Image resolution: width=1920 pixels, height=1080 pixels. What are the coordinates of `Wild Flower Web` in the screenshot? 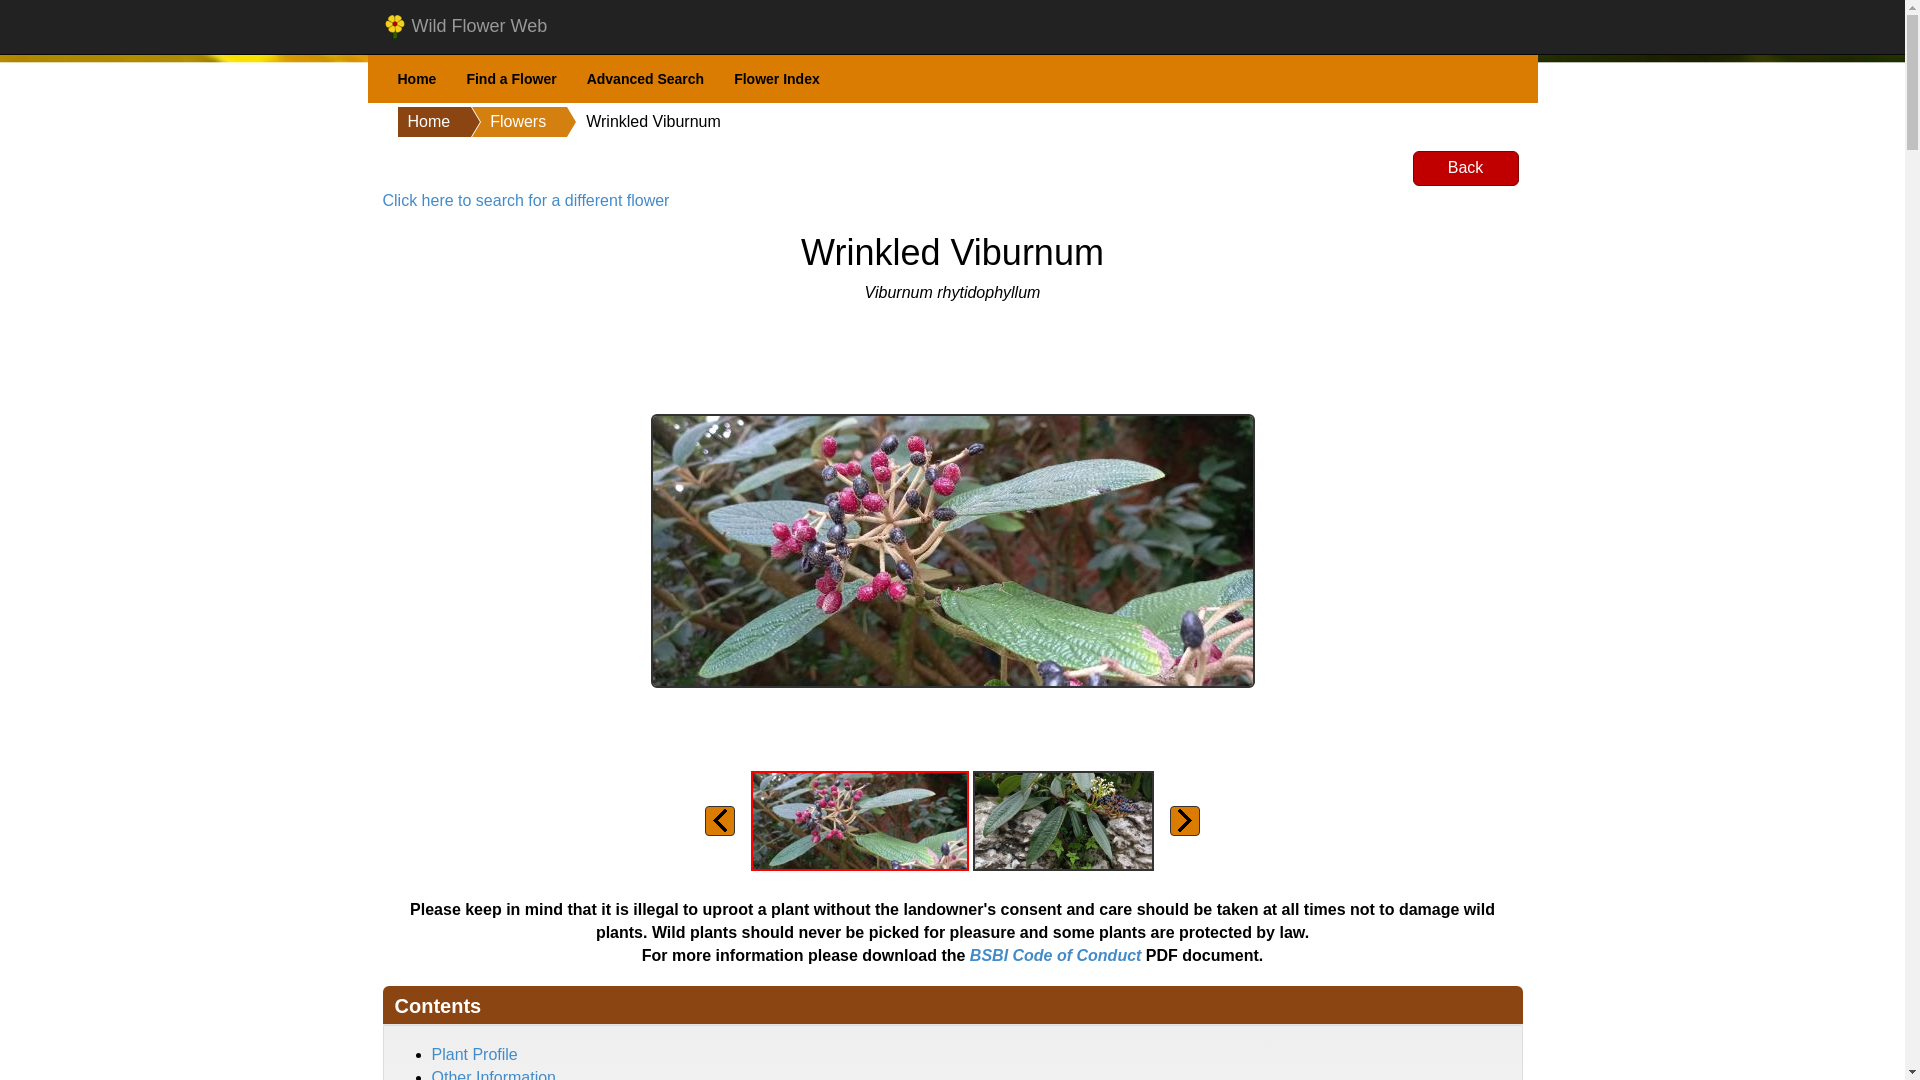 It's located at (465, 27).